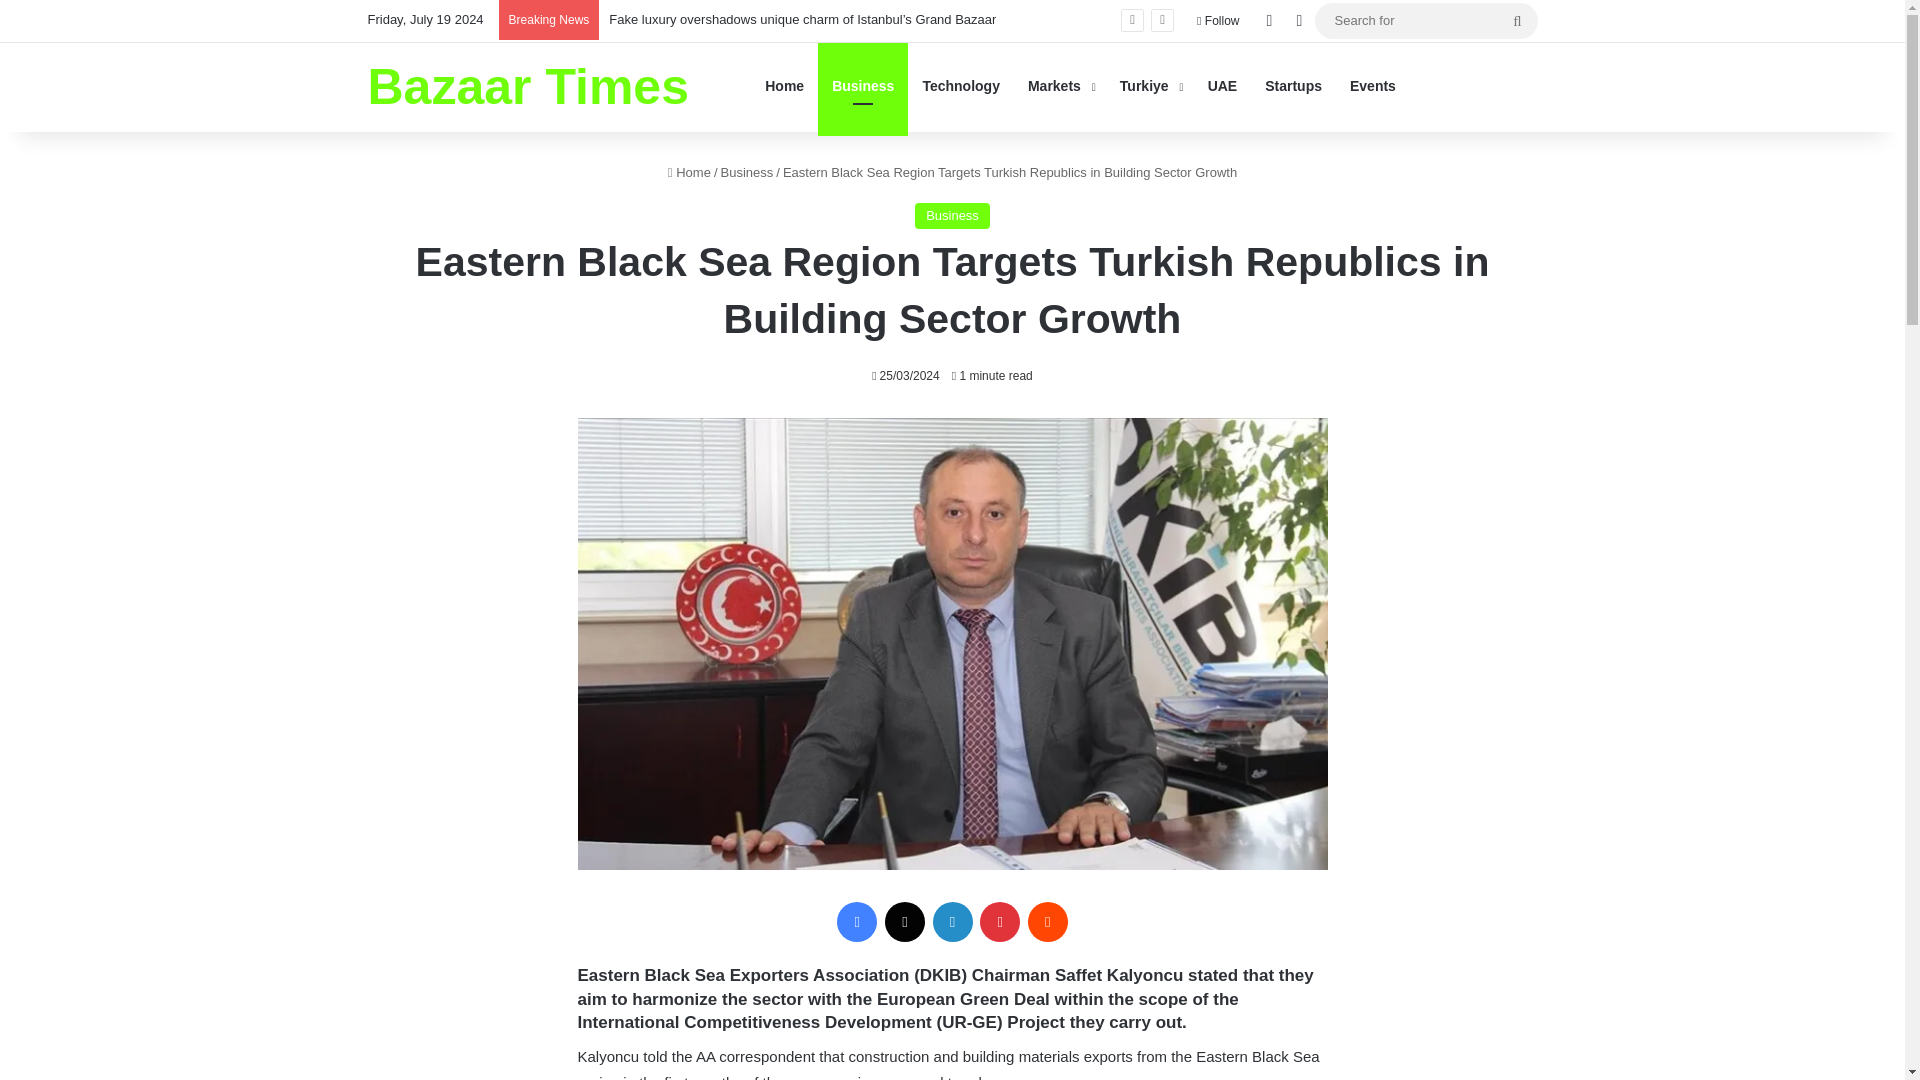  What do you see at coordinates (905, 921) in the screenshot?
I see `X` at bounding box center [905, 921].